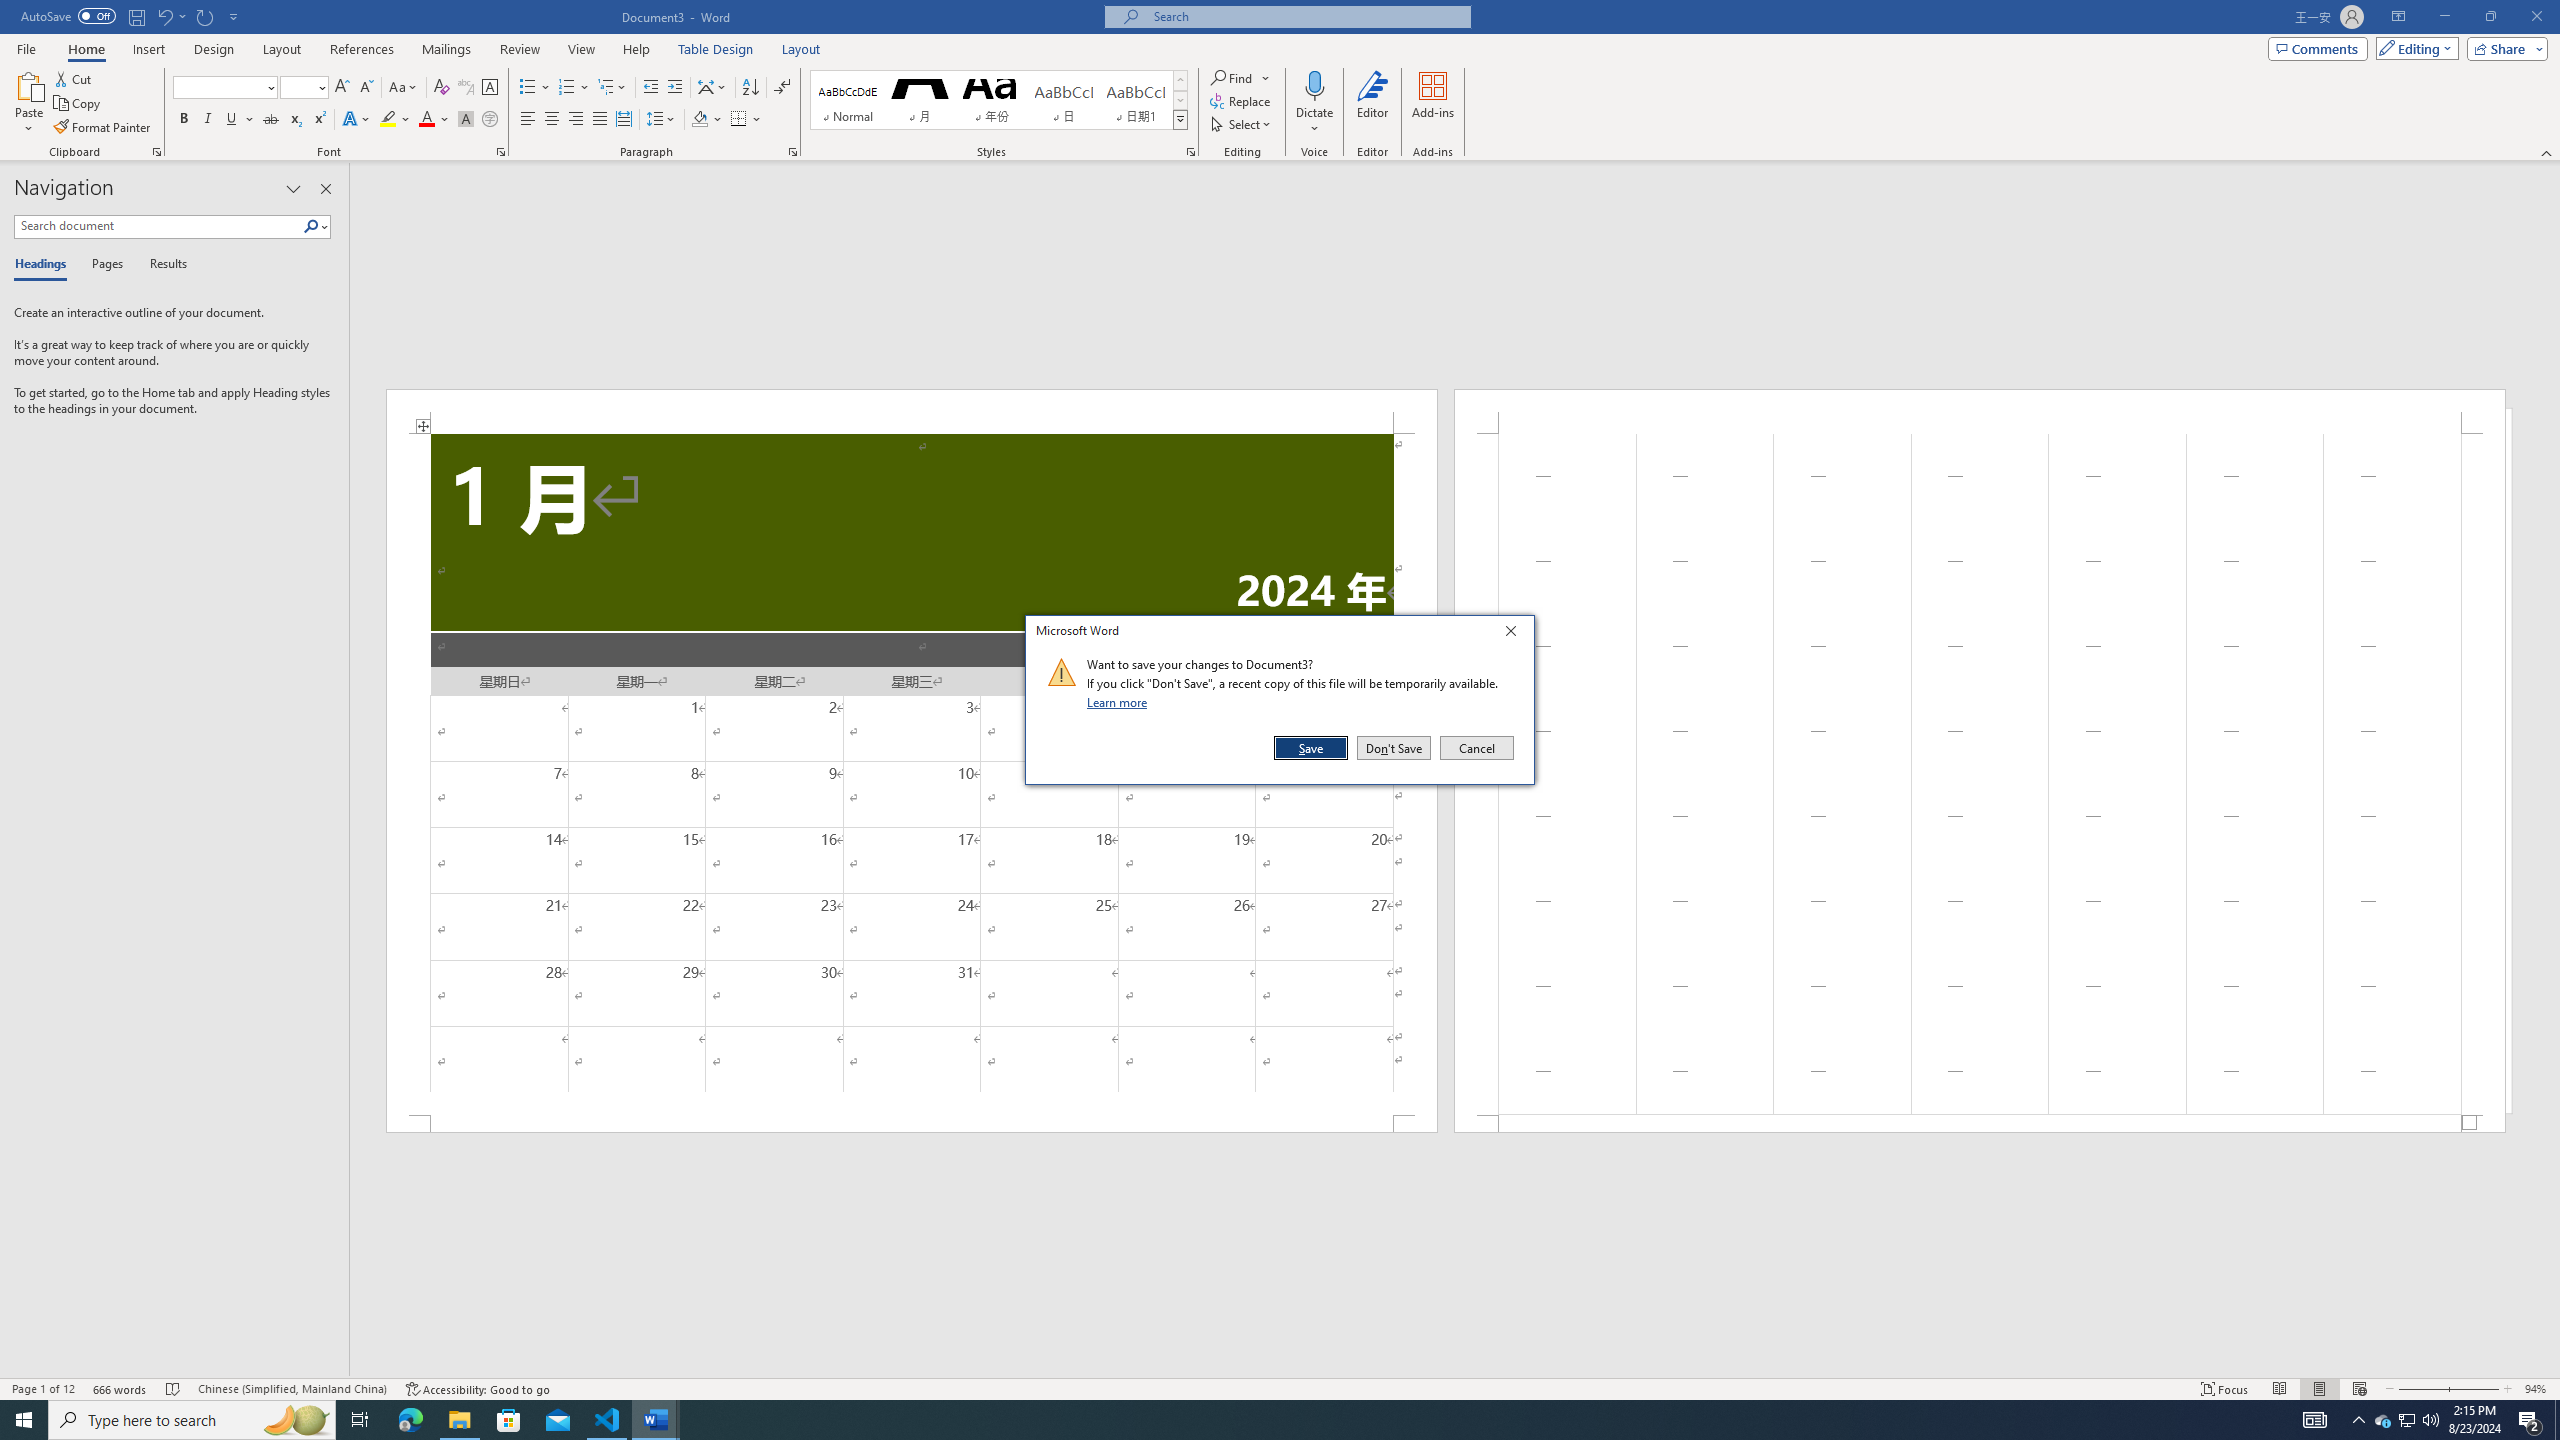 This screenshot has width=2560, height=1440. What do you see at coordinates (622, 120) in the screenshot?
I see `Distributed` at bounding box center [622, 120].